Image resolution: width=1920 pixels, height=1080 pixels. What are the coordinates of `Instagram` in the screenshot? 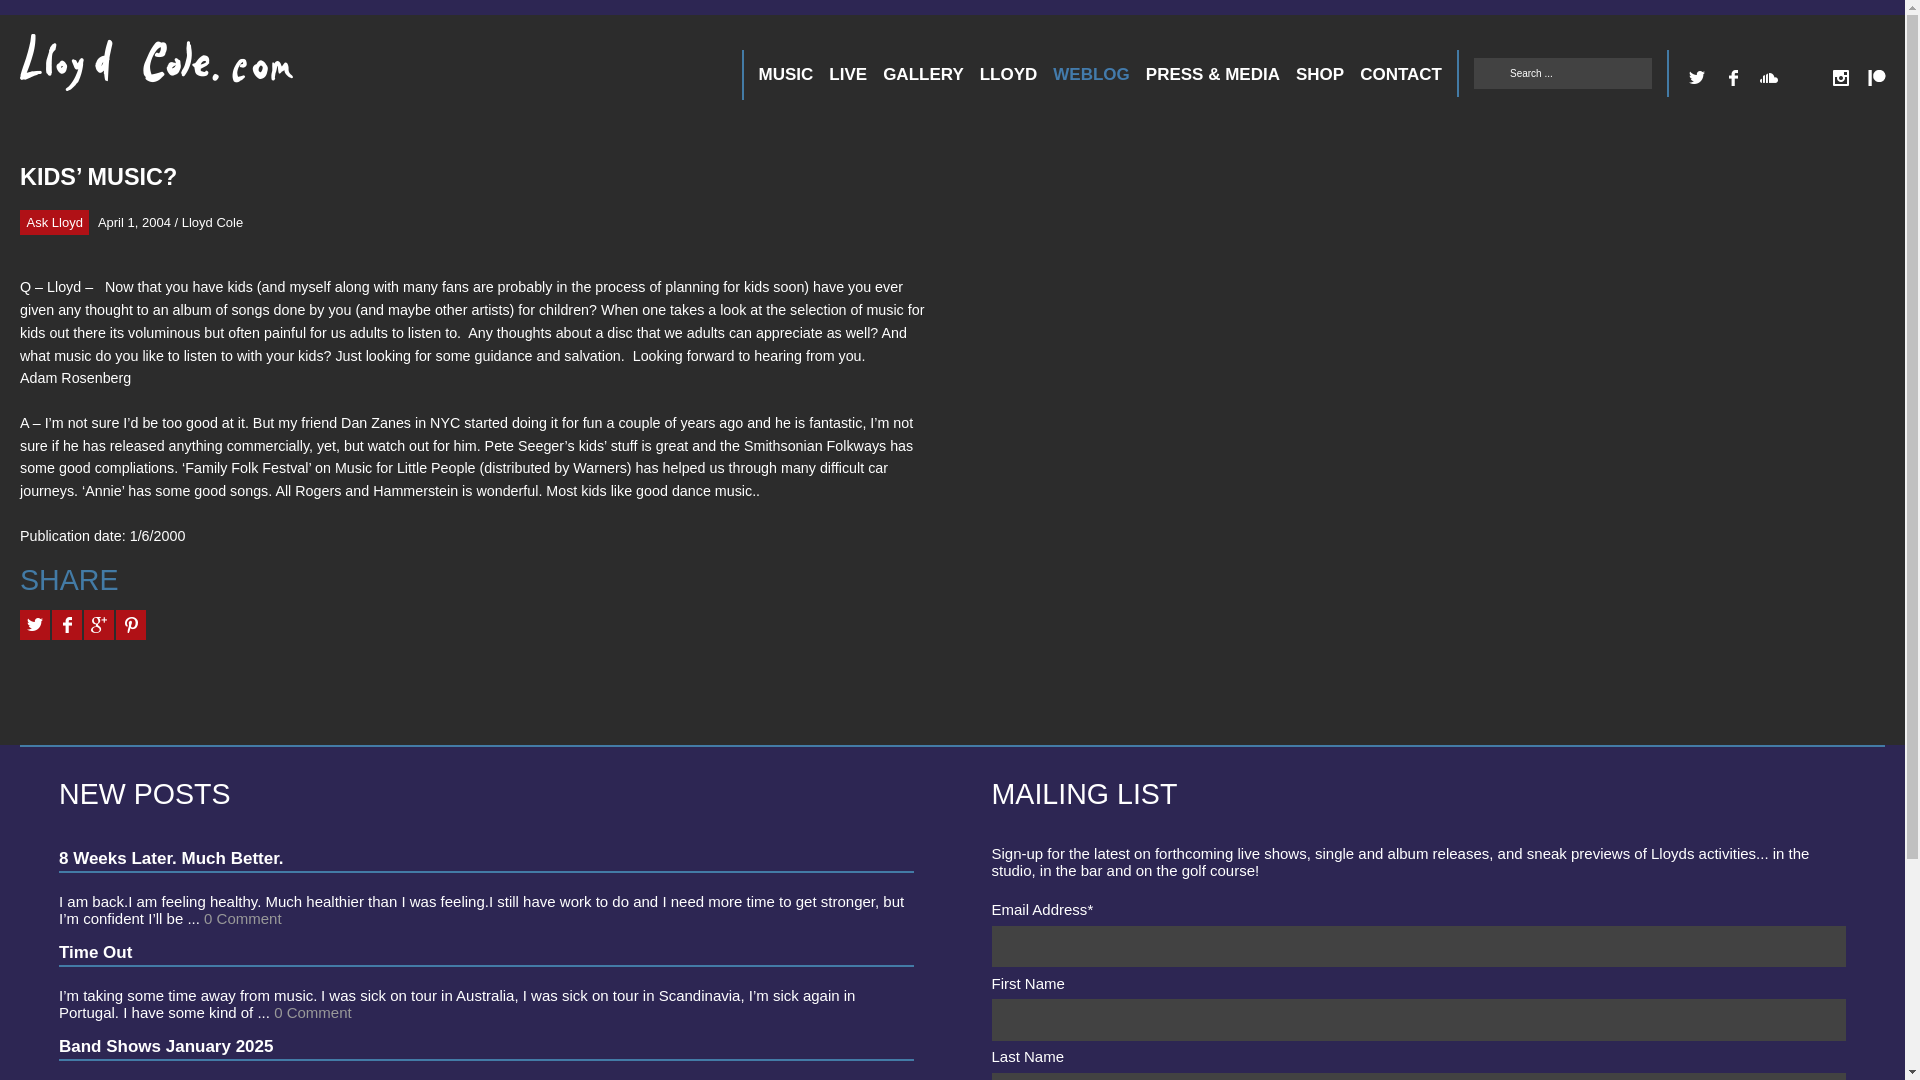 It's located at (1840, 78).